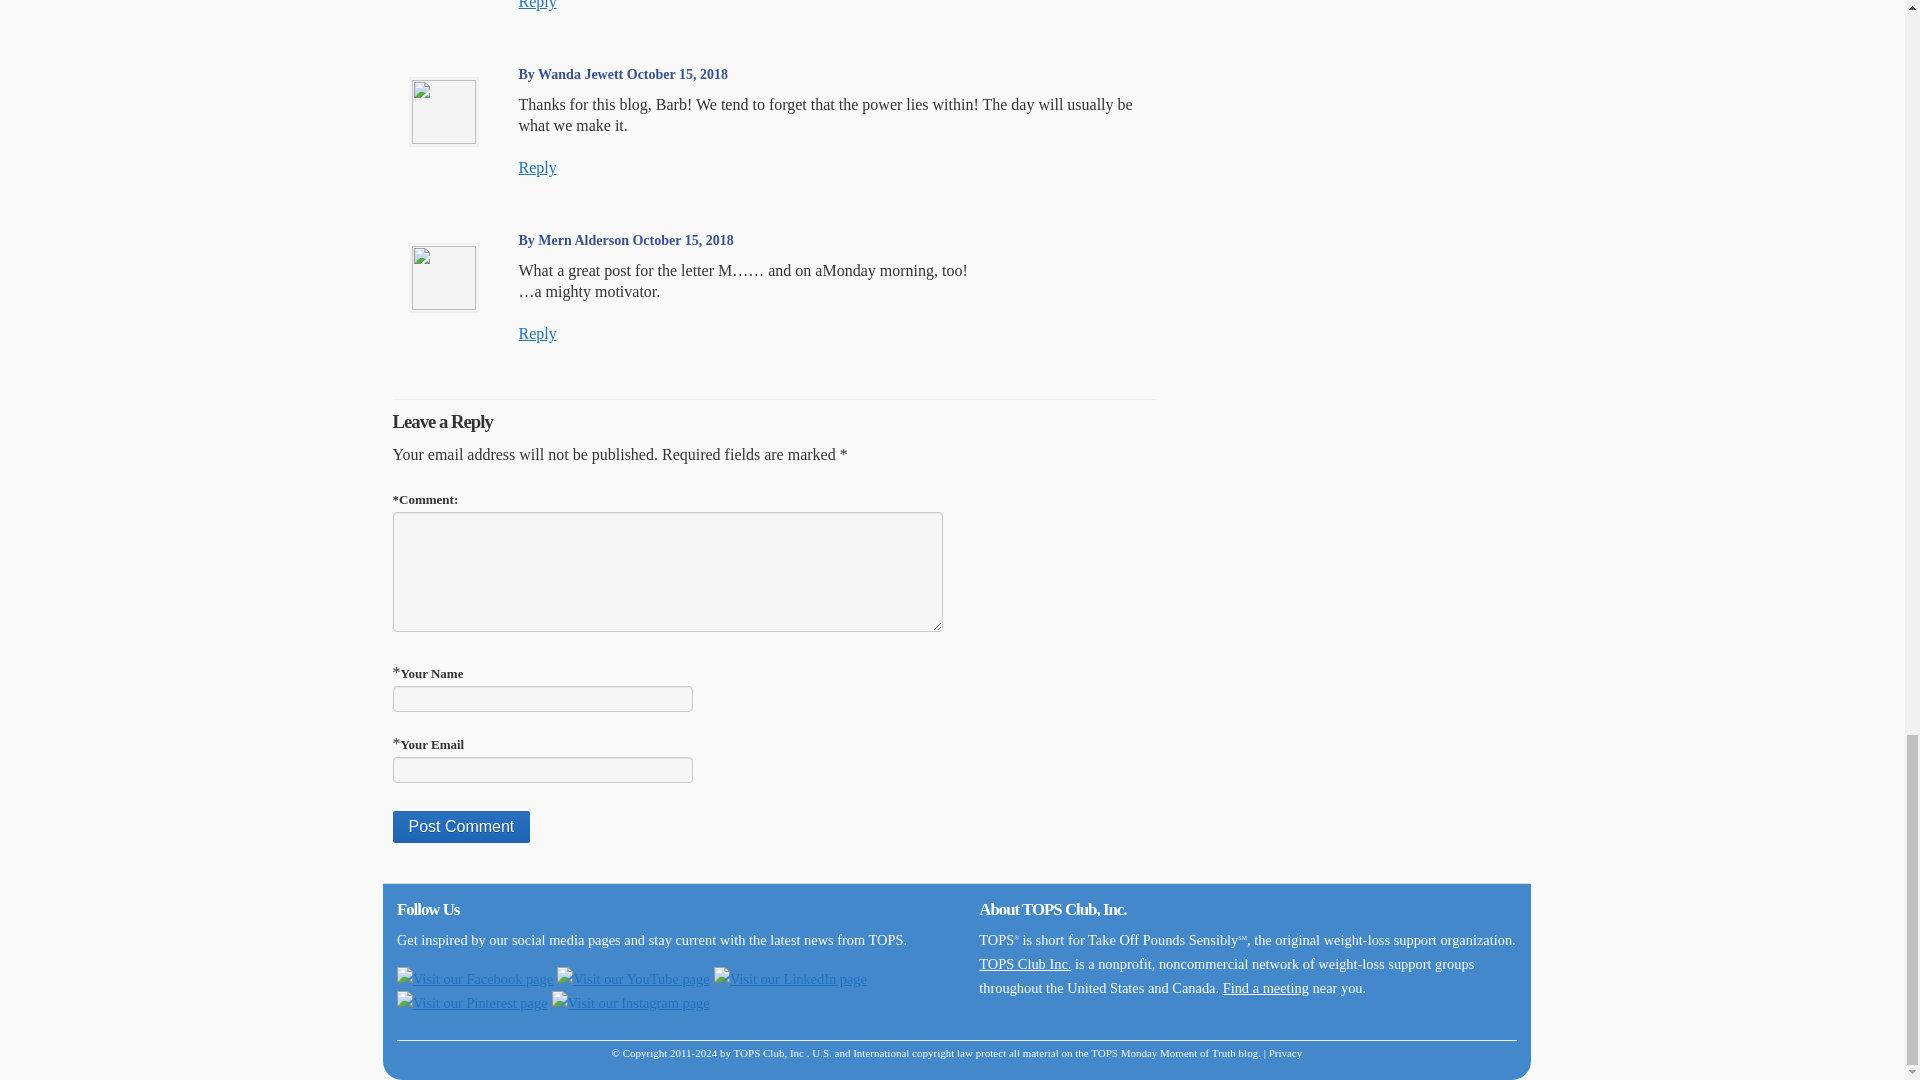  What do you see at coordinates (537, 334) in the screenshot?
I see `Reply` at bounding box center [537, 334].